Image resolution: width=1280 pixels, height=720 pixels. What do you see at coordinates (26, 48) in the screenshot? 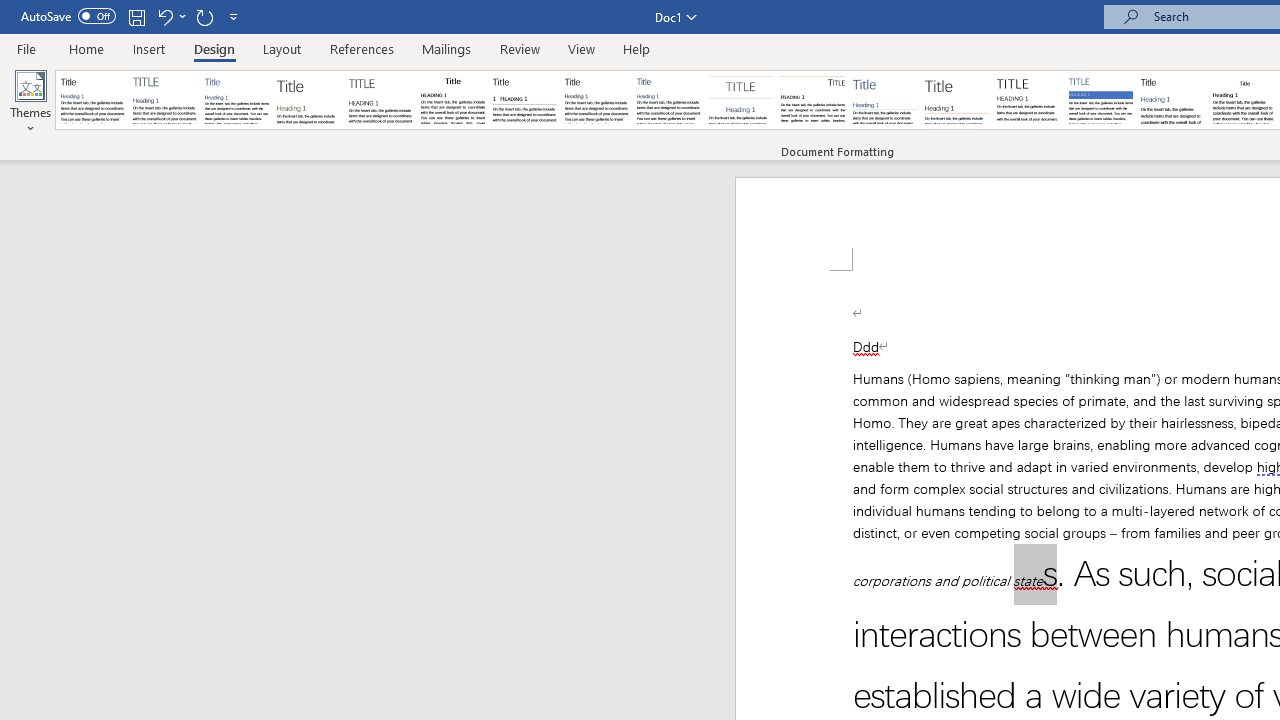
I see `File Tab` at bounding box center [26, 48].